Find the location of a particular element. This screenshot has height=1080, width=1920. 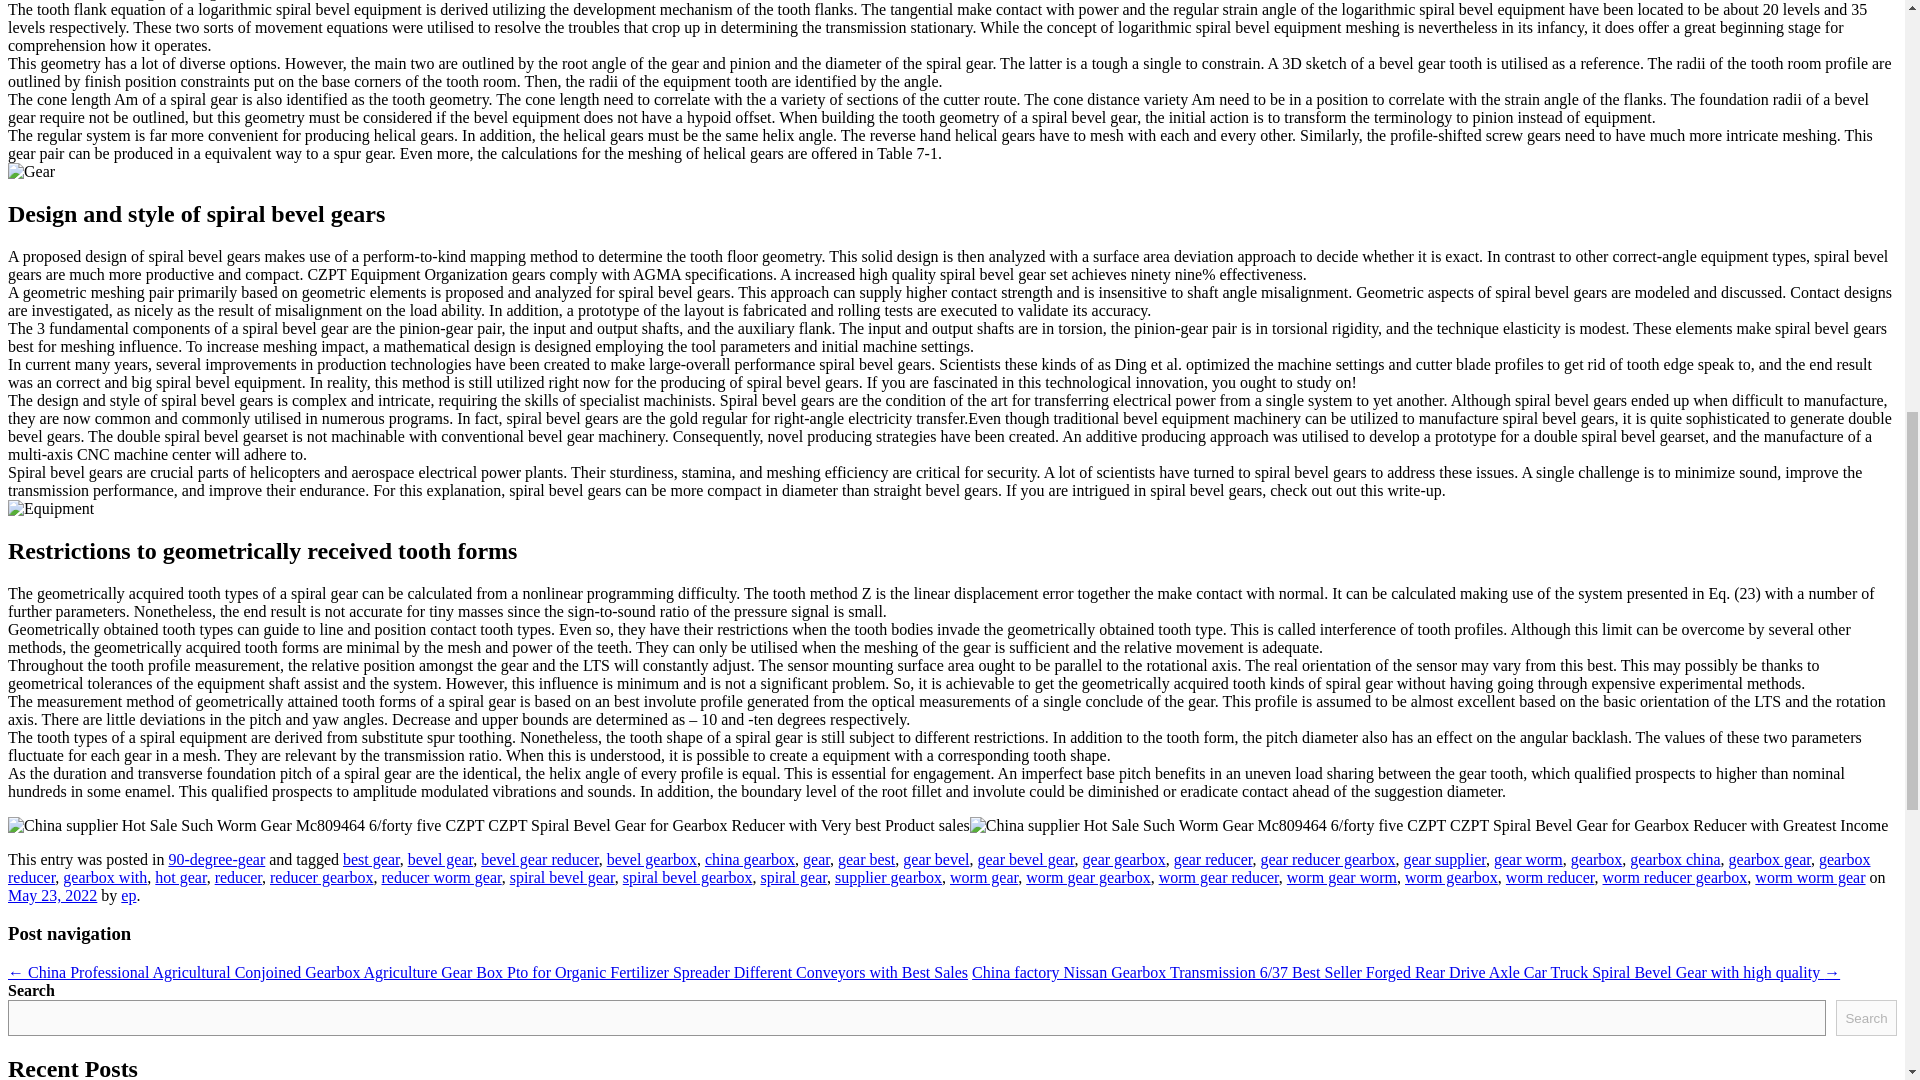

gearbox china is located at coordinates (1675, 860).